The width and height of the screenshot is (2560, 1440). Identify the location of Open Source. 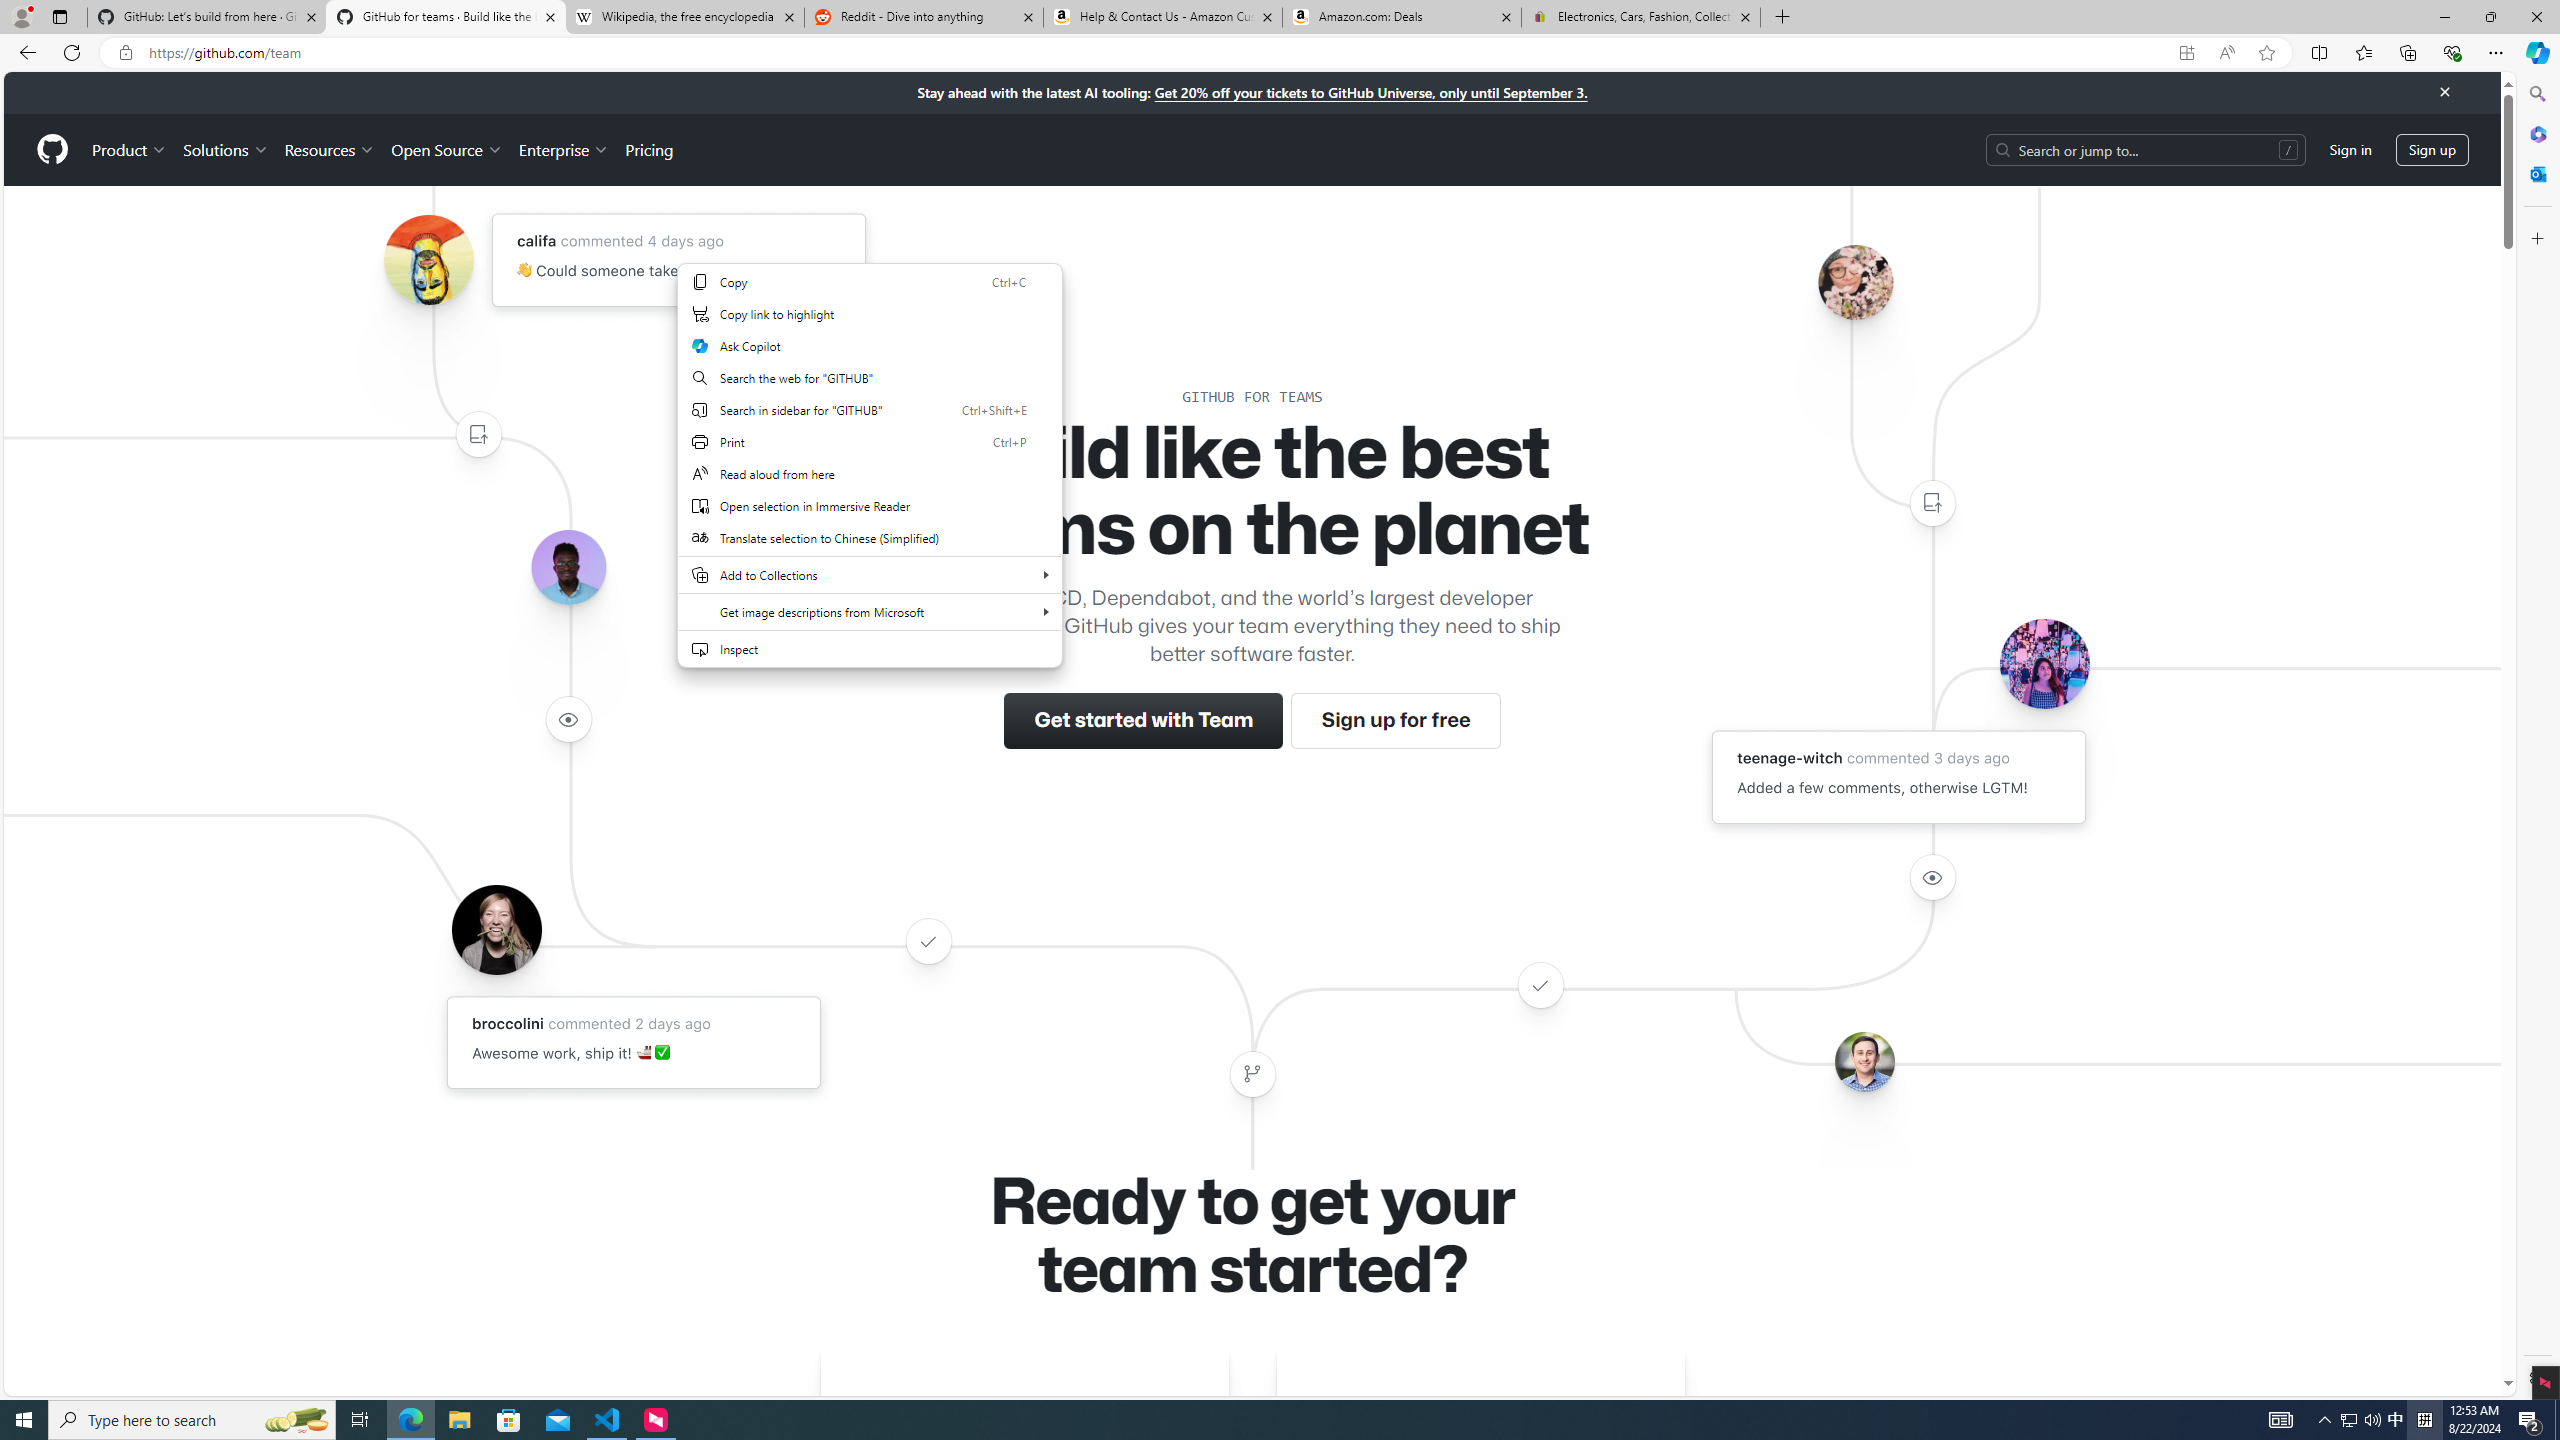
(448, 149).